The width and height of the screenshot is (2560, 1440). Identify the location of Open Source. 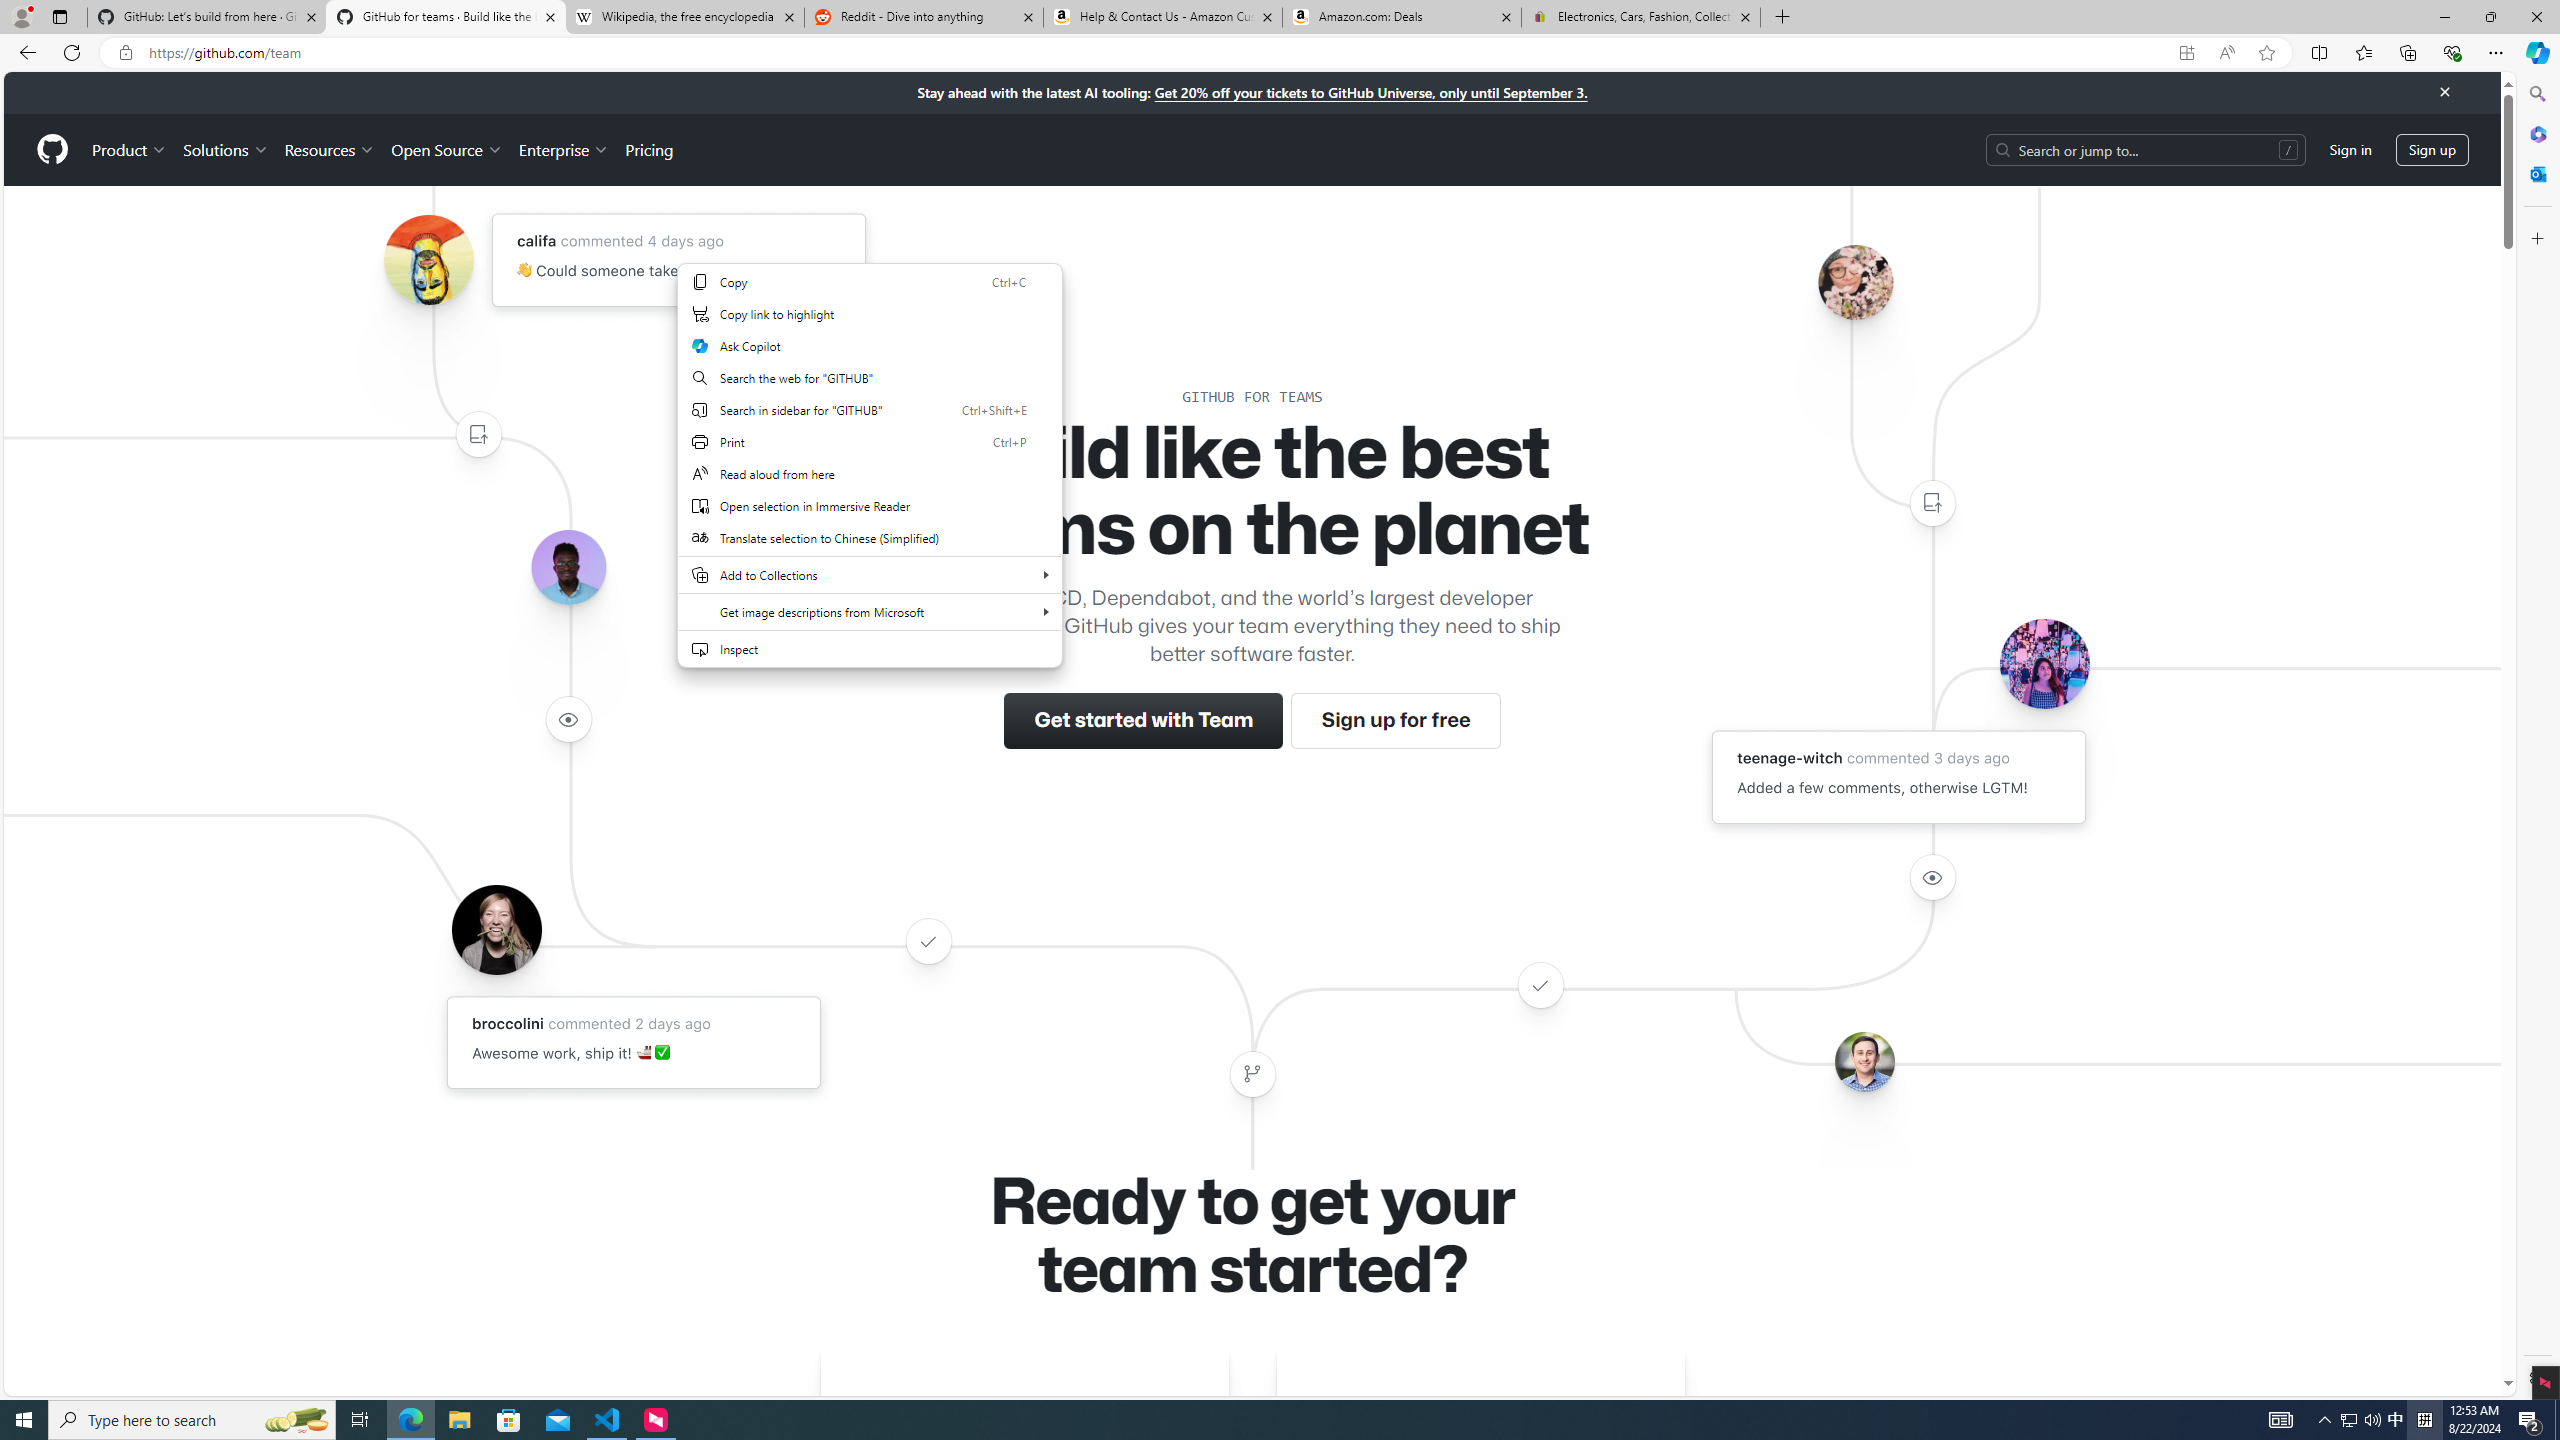
(448, 149).